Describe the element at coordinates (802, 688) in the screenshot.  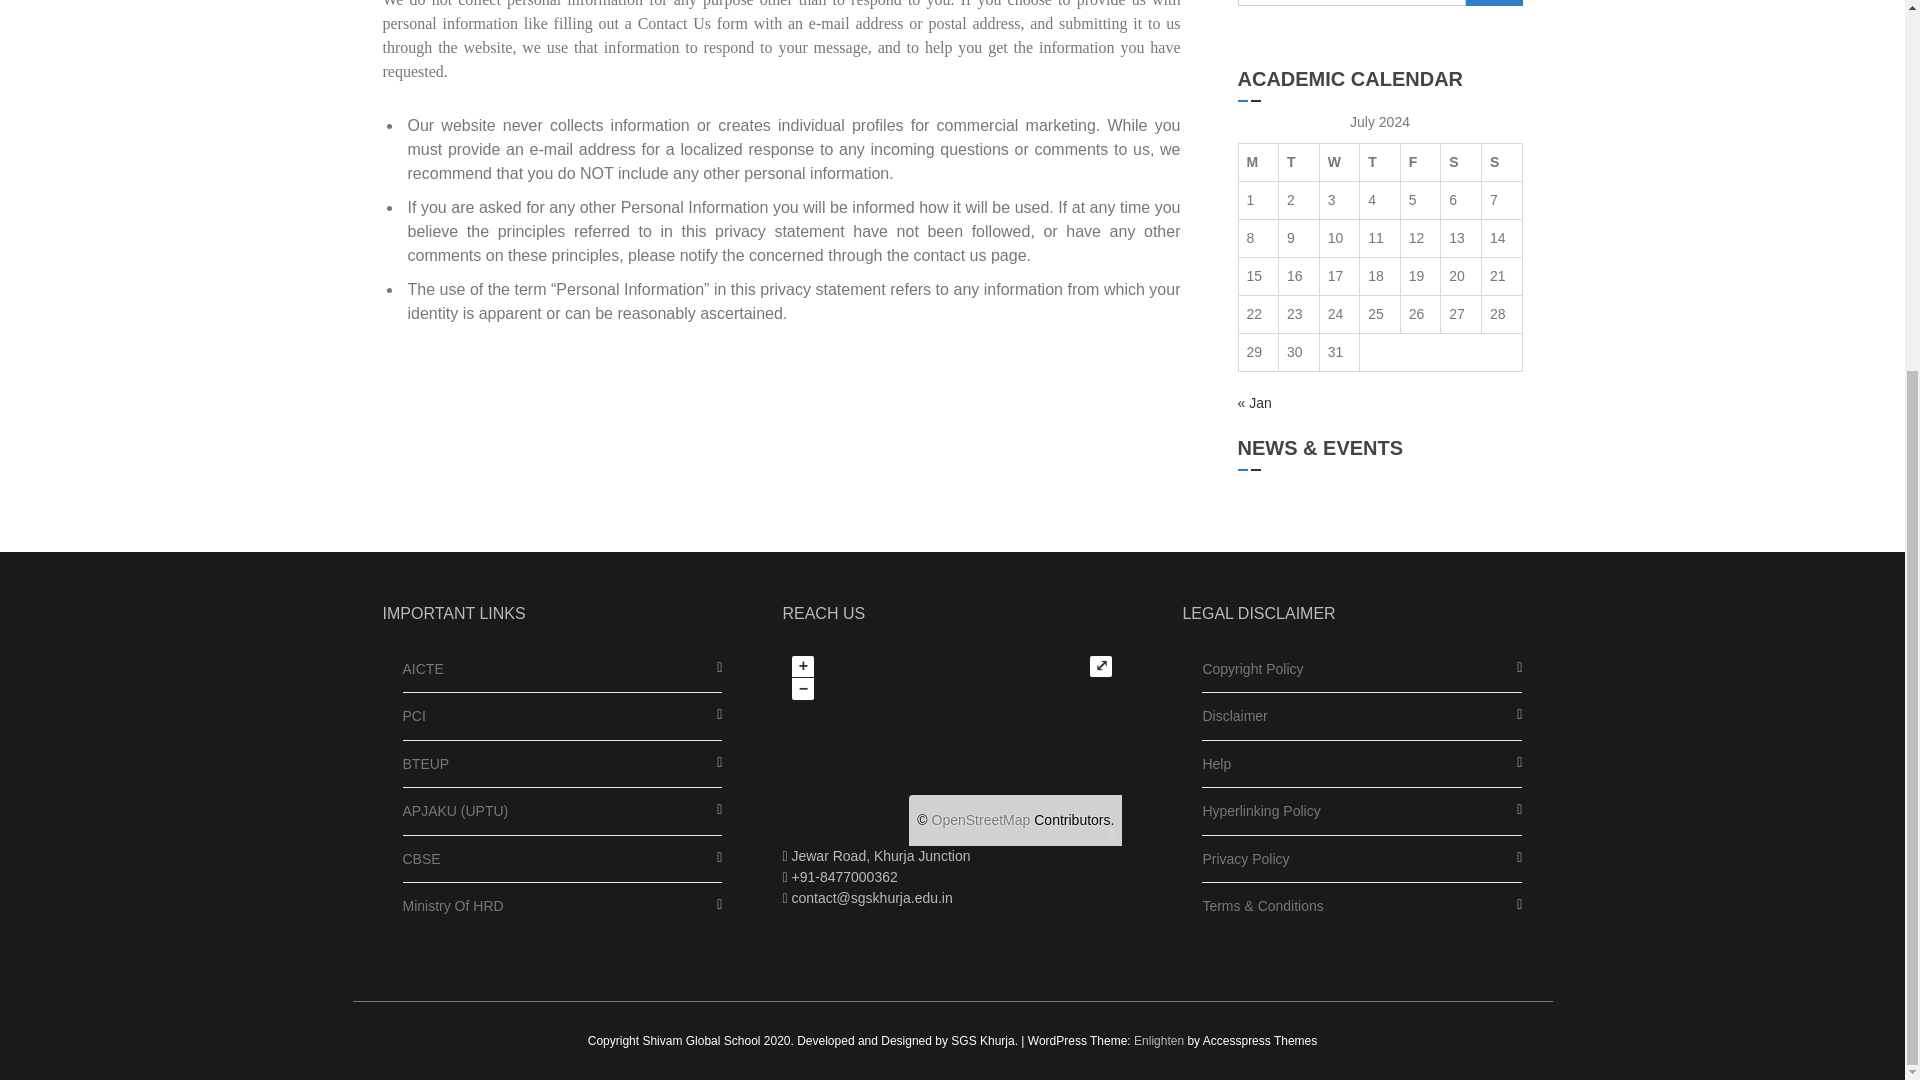
I see `Zoom out` at that location.